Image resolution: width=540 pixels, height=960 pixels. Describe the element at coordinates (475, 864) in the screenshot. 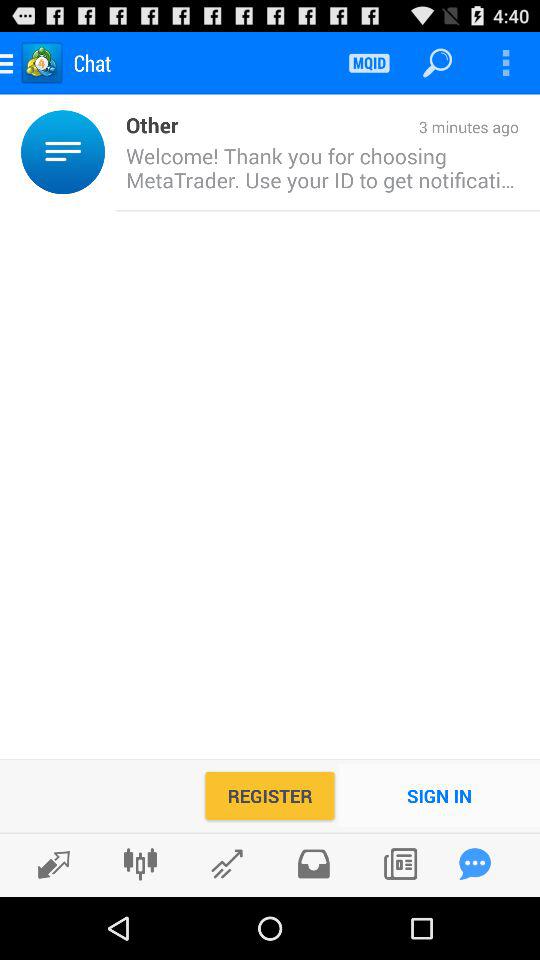

I see `leave a comment` at that location.